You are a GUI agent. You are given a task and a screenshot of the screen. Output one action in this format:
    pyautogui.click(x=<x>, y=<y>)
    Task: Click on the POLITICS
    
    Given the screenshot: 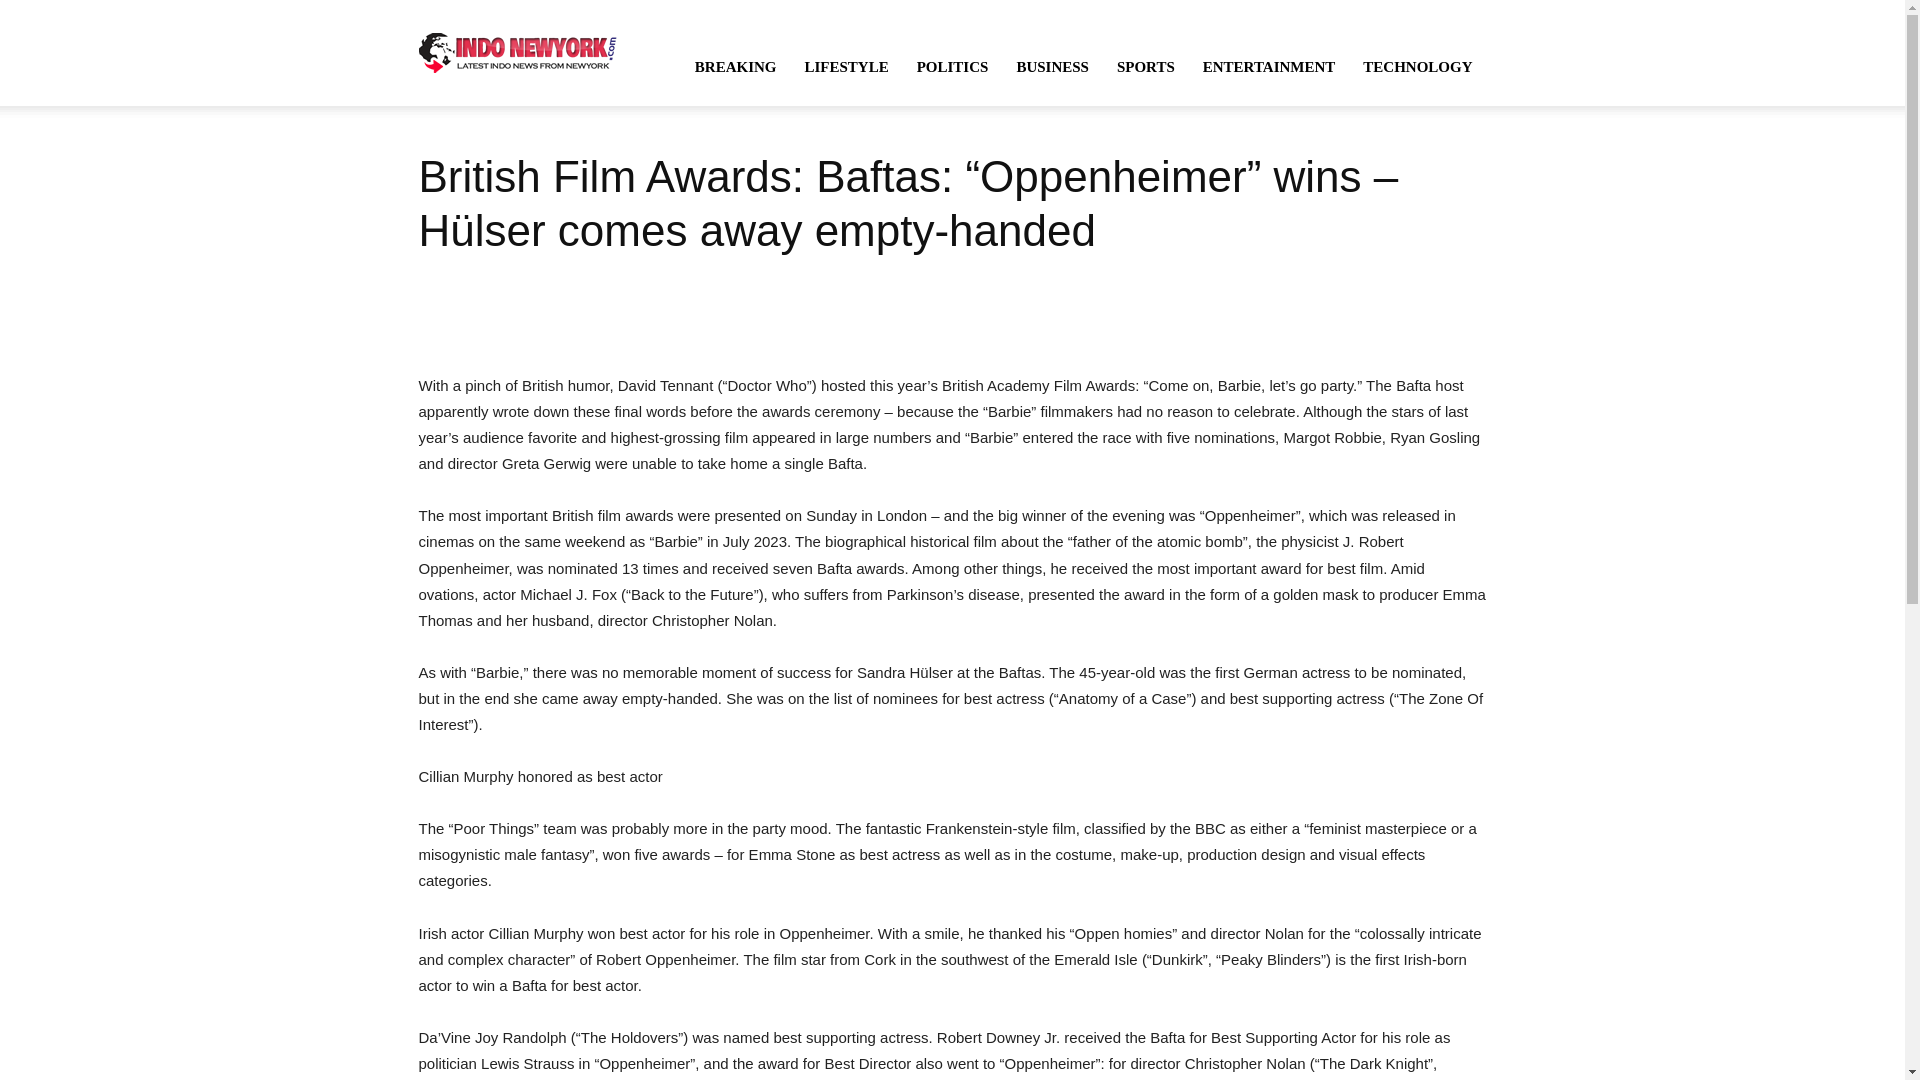 What is the action you would take?
    pyautogui.click(x=952, y=66)
    